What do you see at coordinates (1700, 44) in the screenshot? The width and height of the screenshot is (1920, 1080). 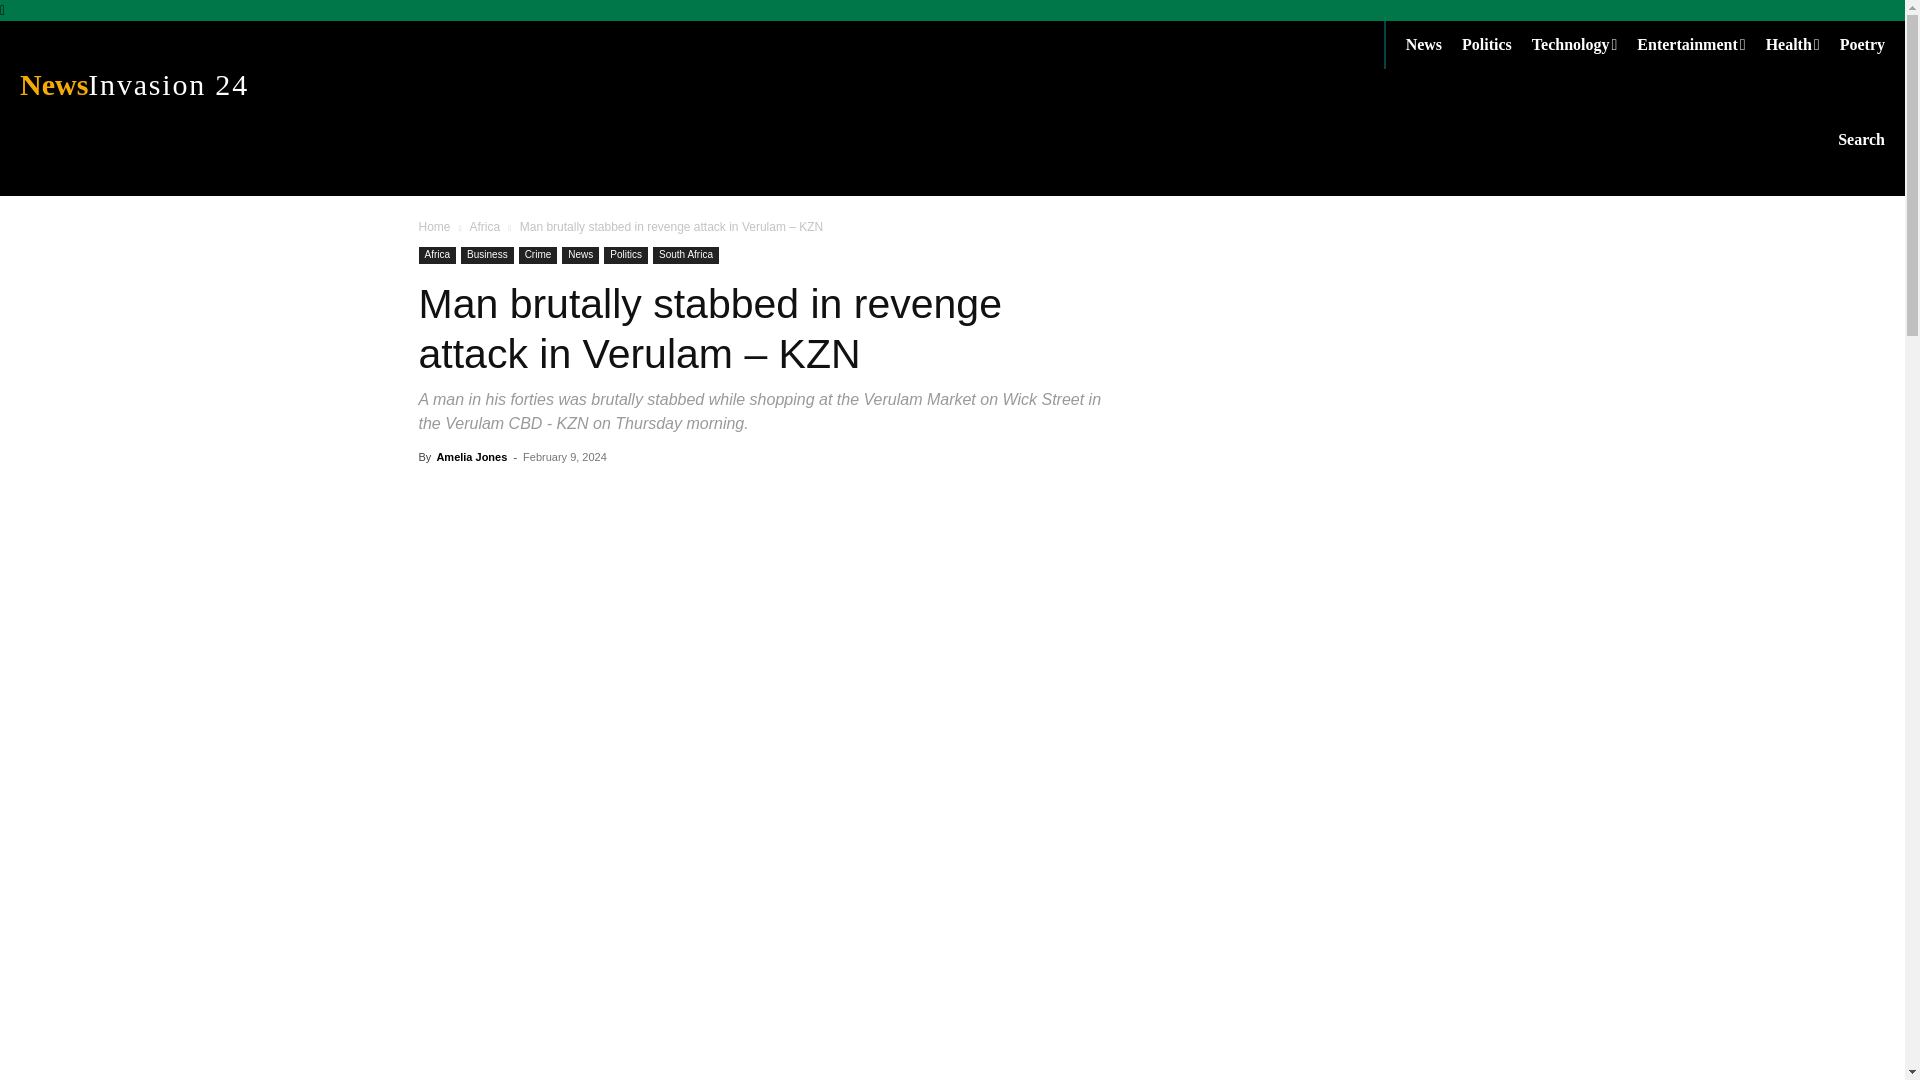 I see `Entertainment` at bounding box center [1700, 44].